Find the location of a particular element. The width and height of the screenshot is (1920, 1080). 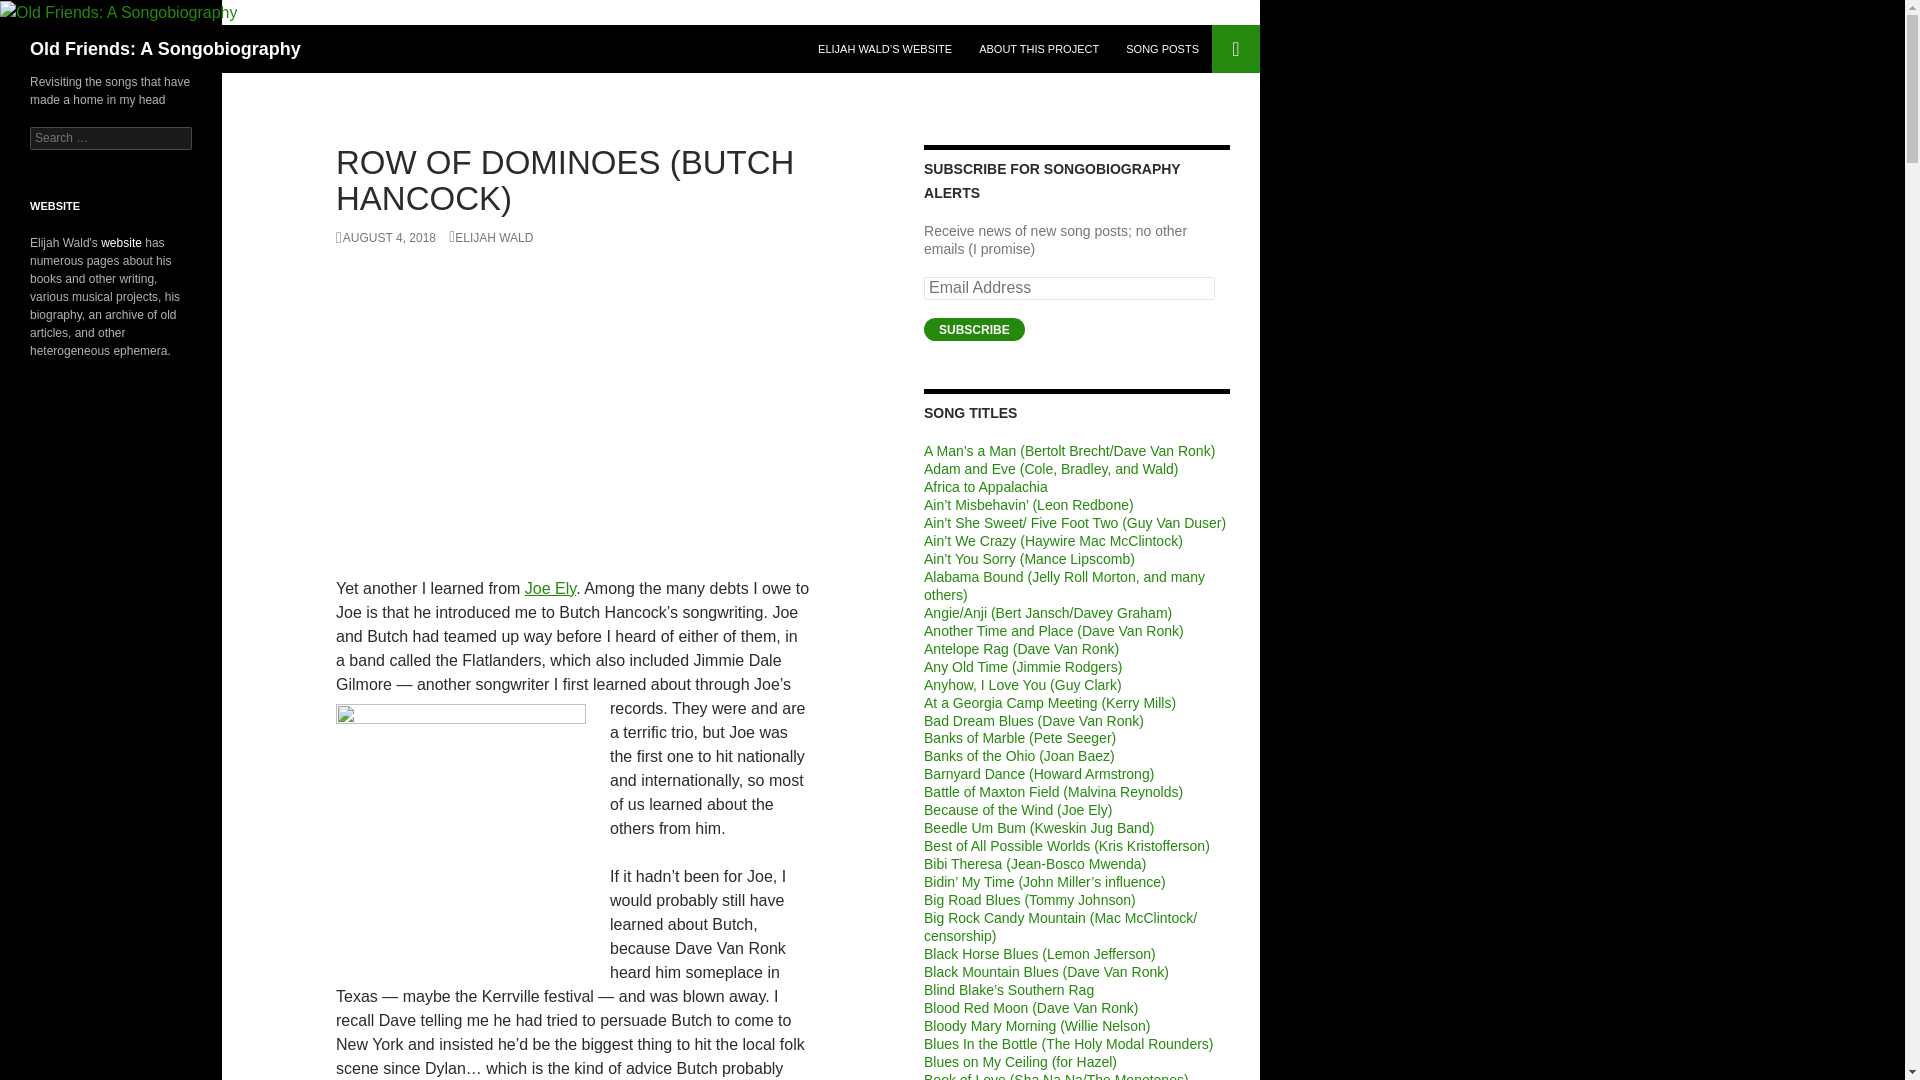

SONG POSTS is located at coordinates (1162, 48).